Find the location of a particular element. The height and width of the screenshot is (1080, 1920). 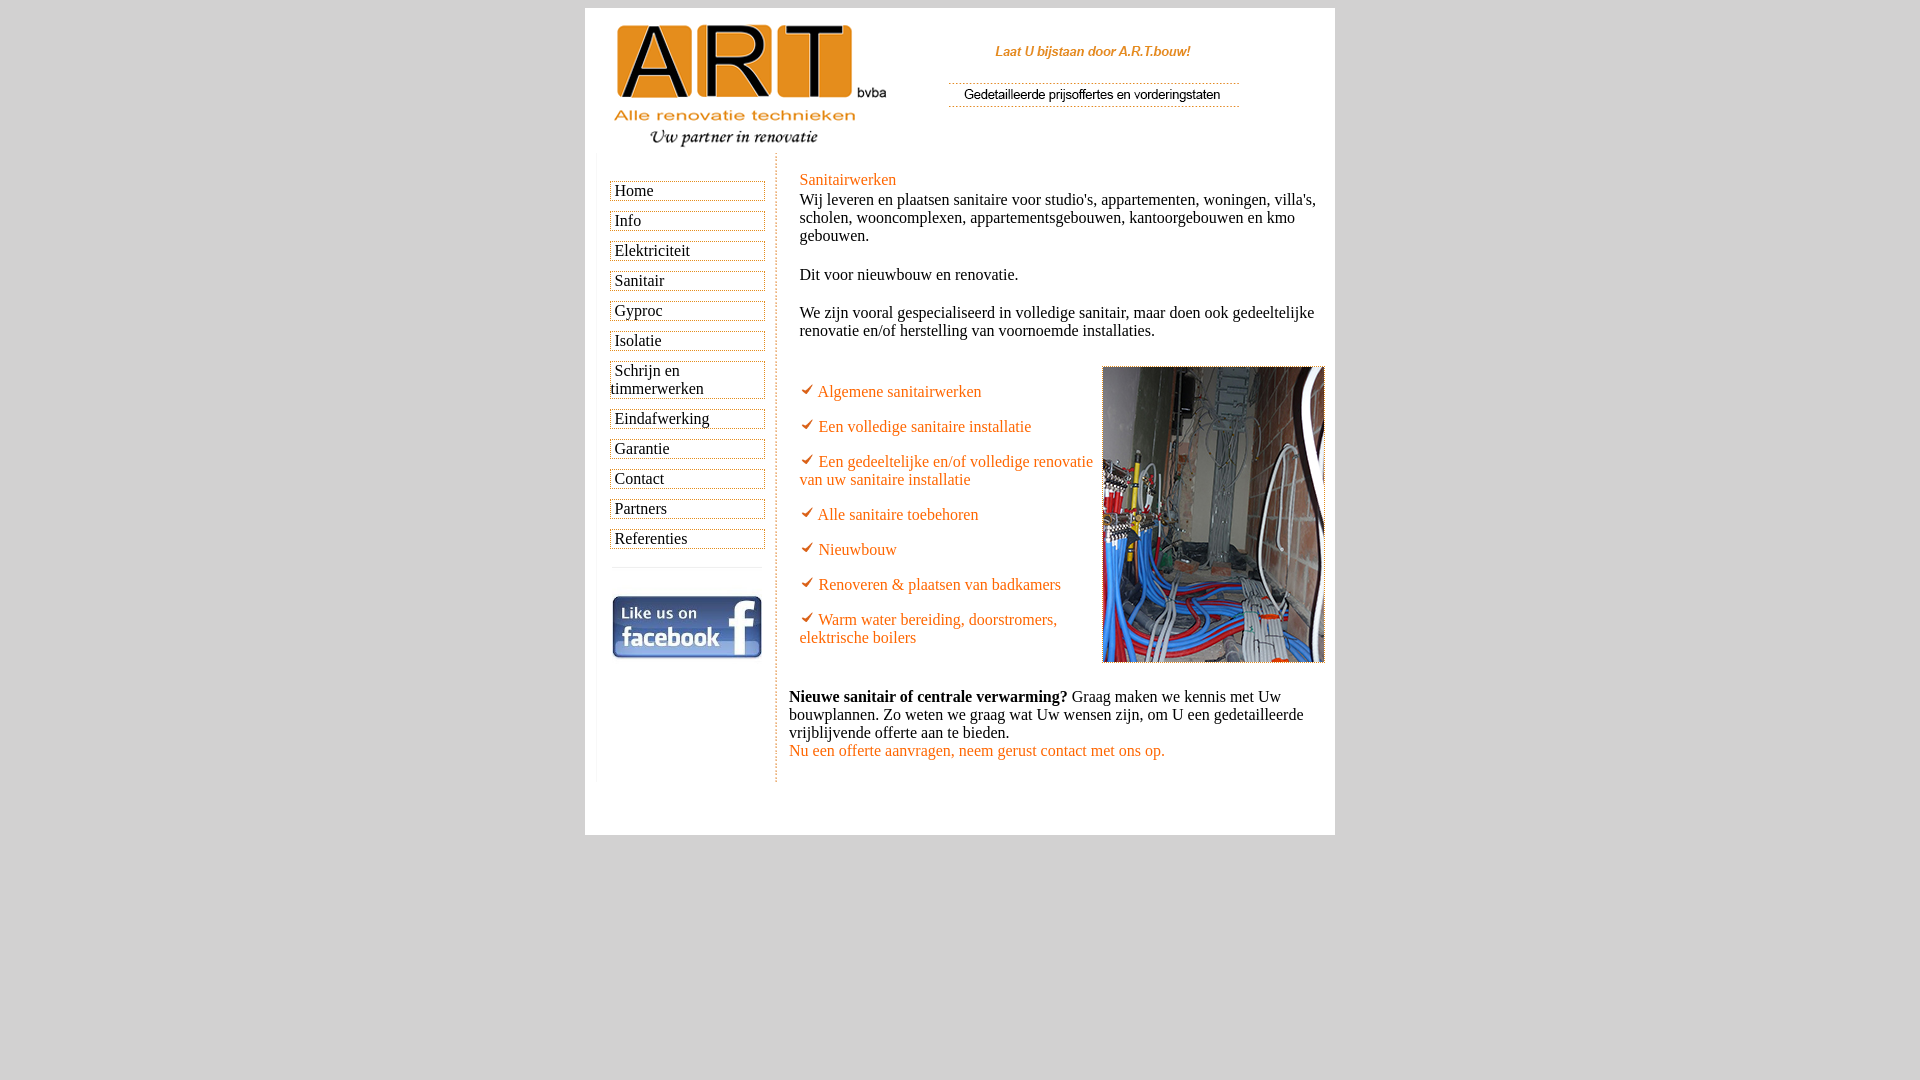

Garantie is located at coordinates (642, 448).